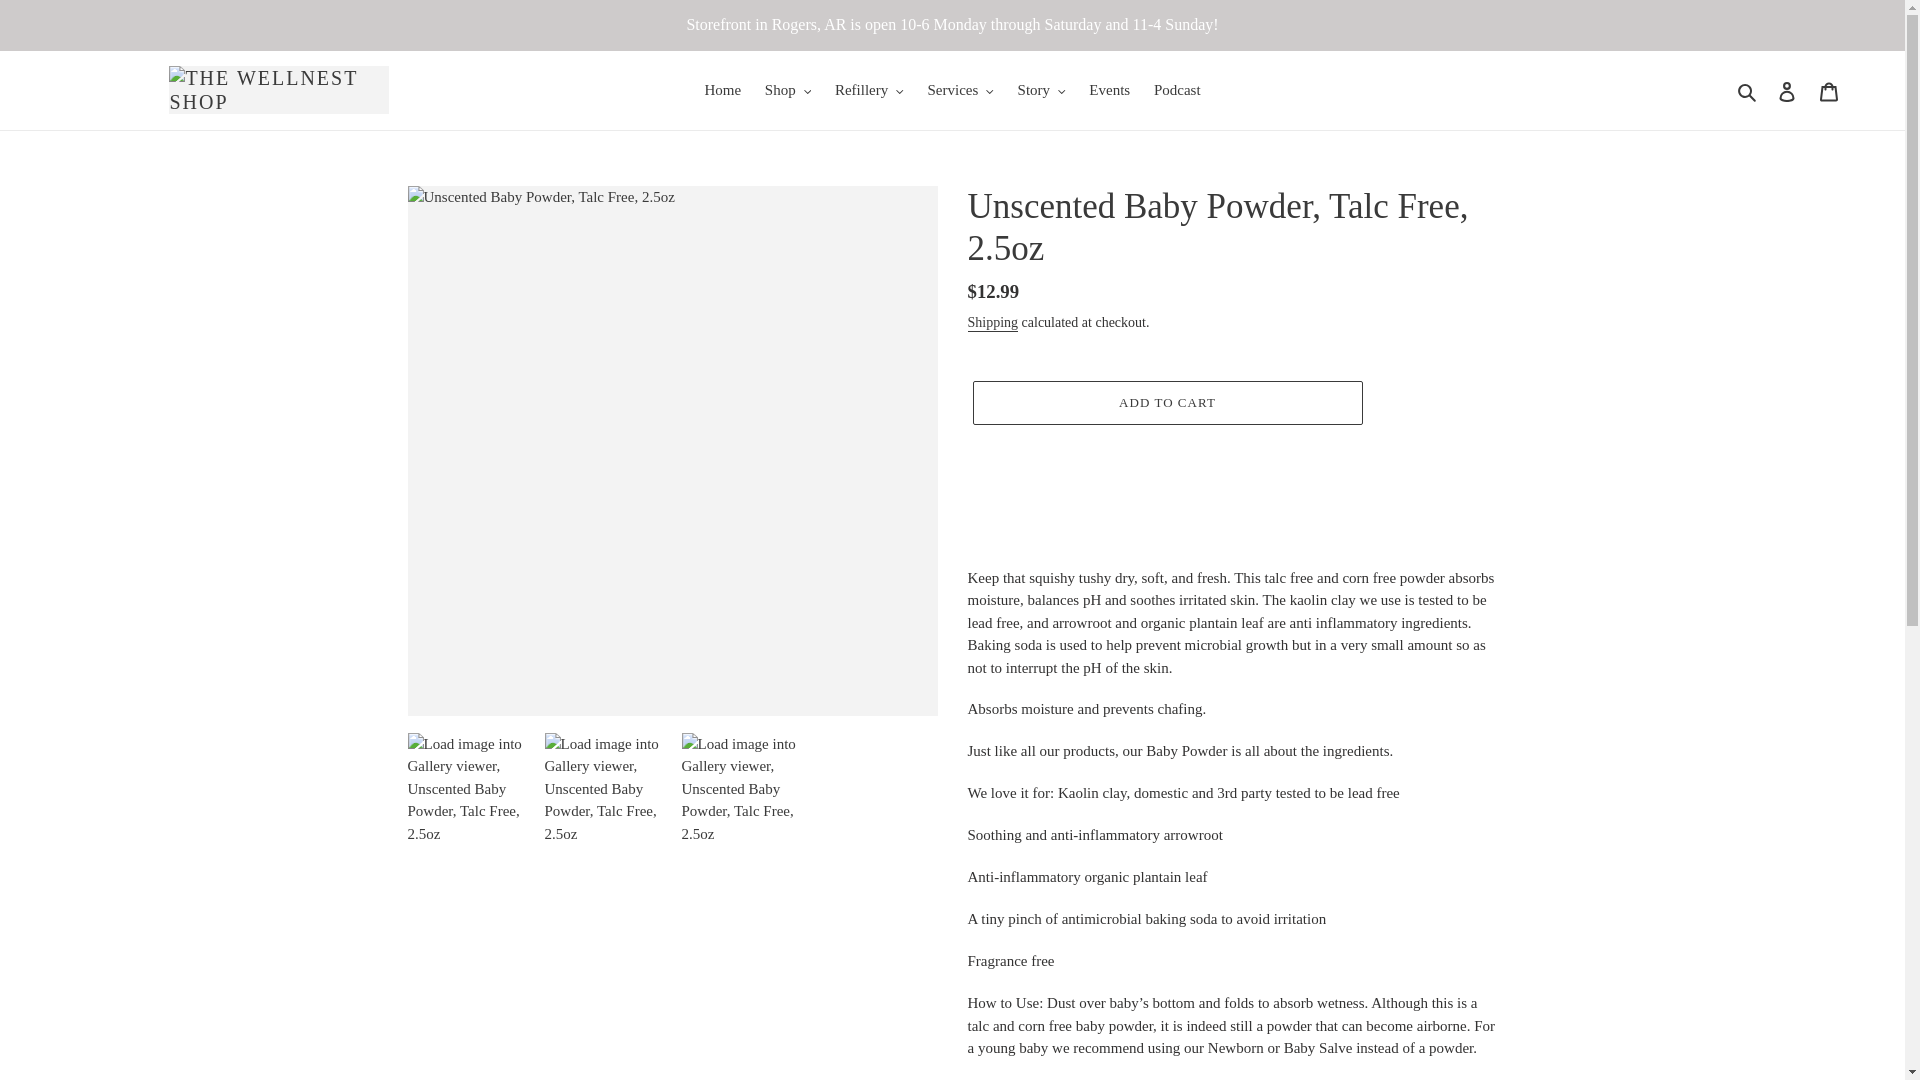 The image size is (1920, 1080). Describe the element at coordinates (1829, 90) in the screenshot. I see `Cart` at that location.